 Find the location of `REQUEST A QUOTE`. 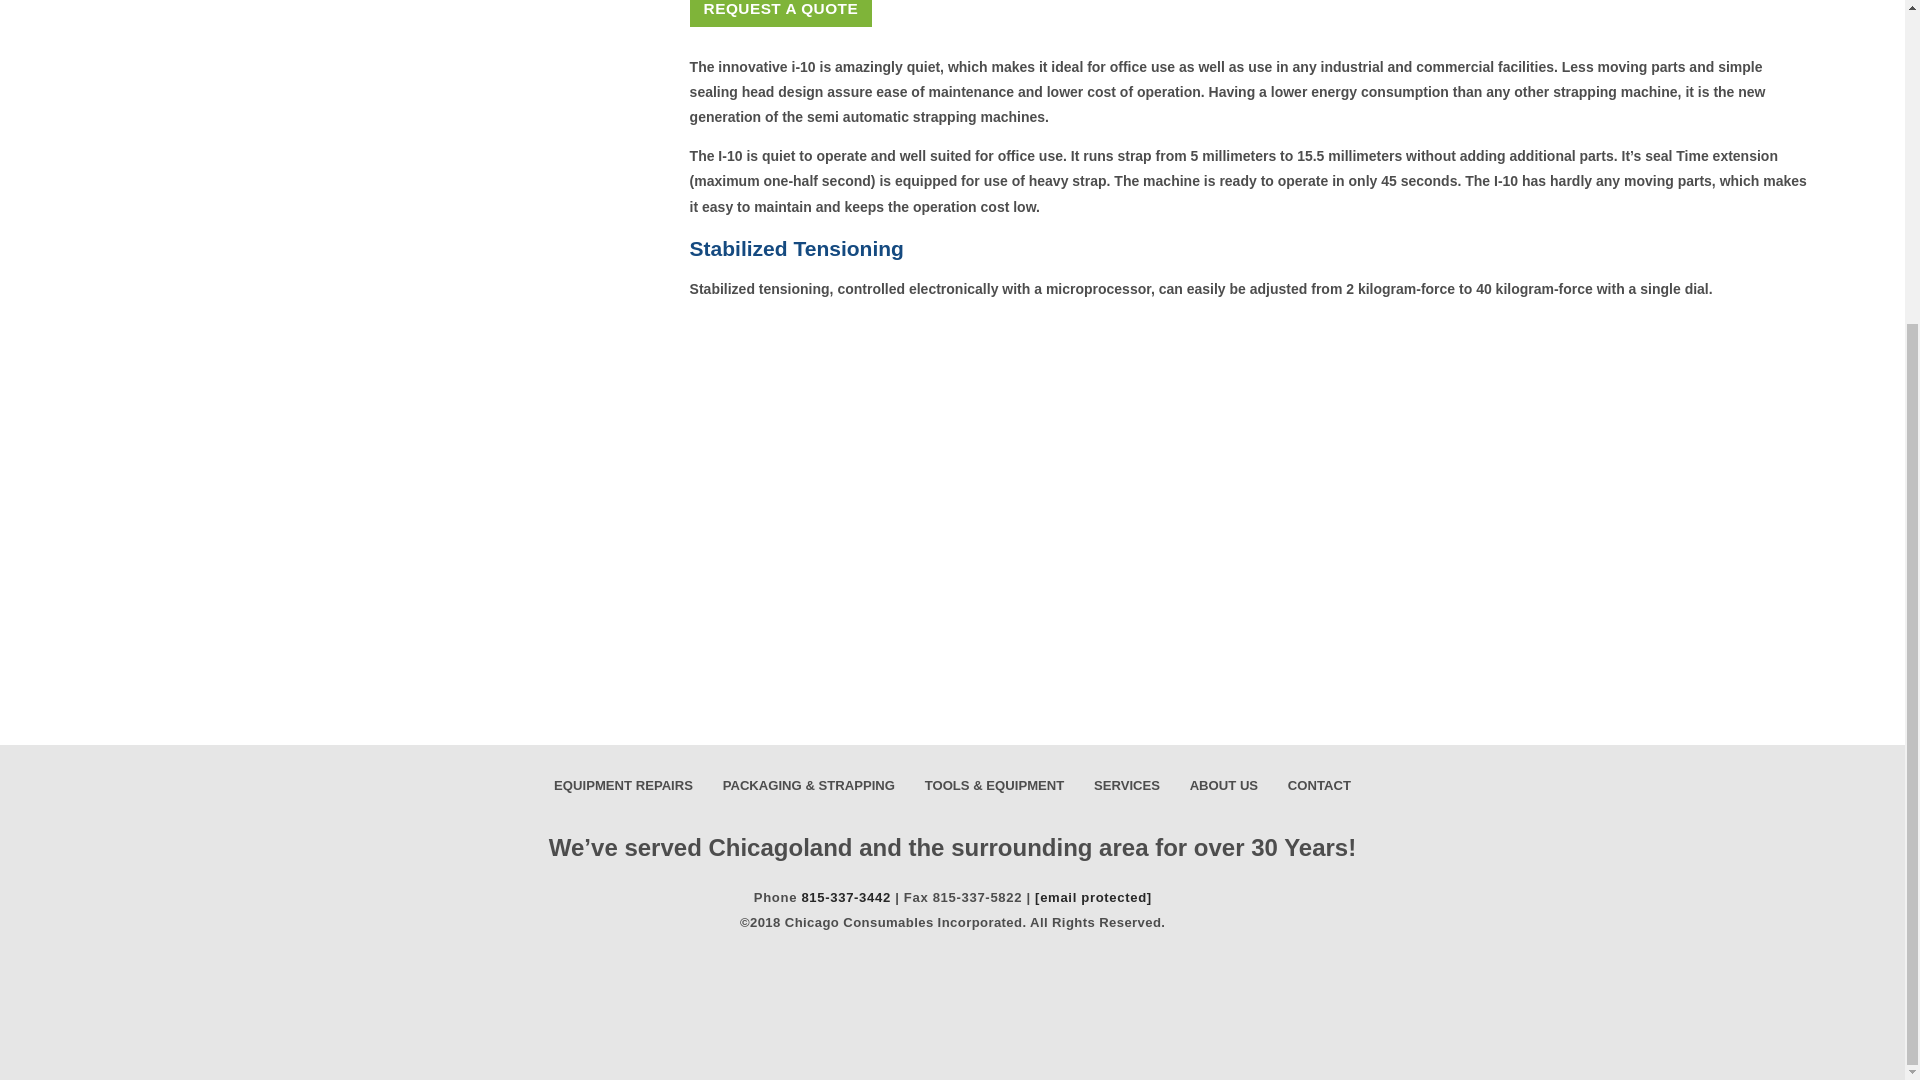

REQUEST A QUOTE is located at coordinates (780, 12).